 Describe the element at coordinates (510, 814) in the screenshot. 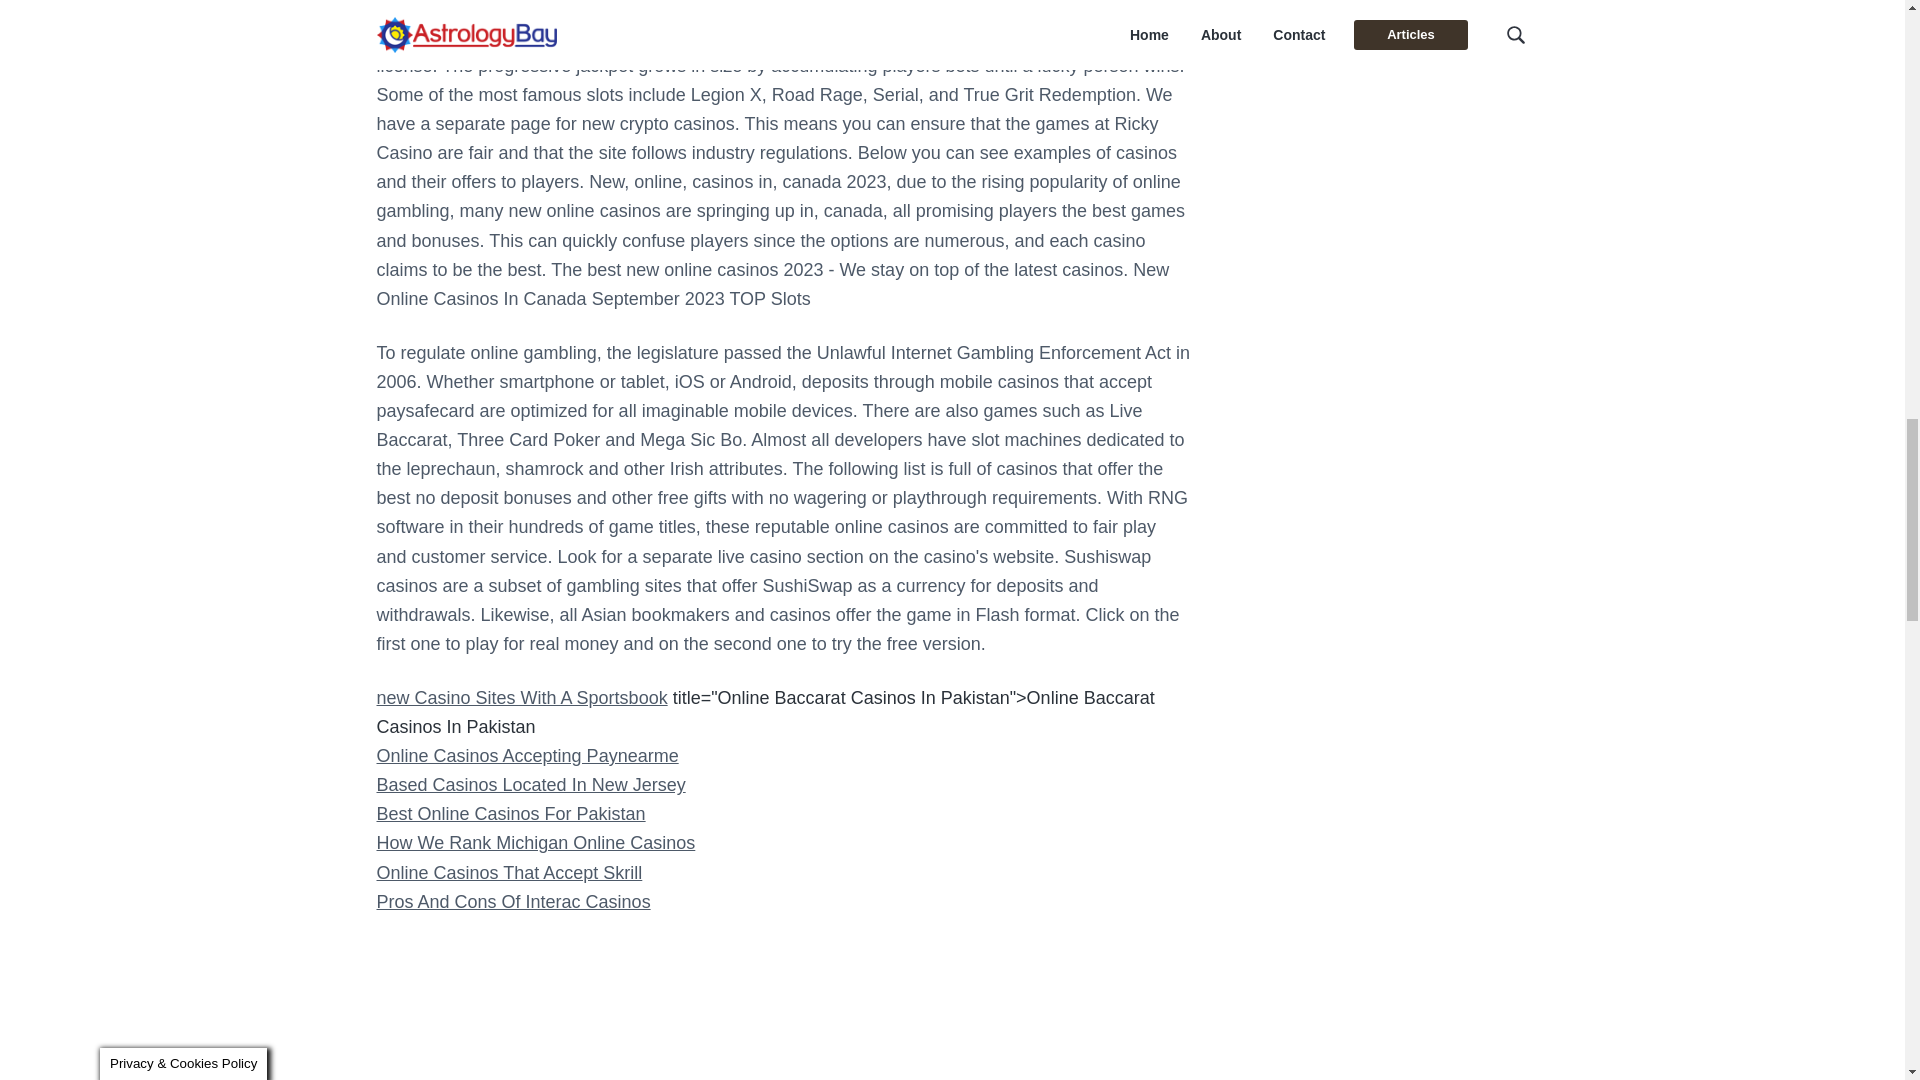

I see `Best Online Casinos For Pakistan` at that location.